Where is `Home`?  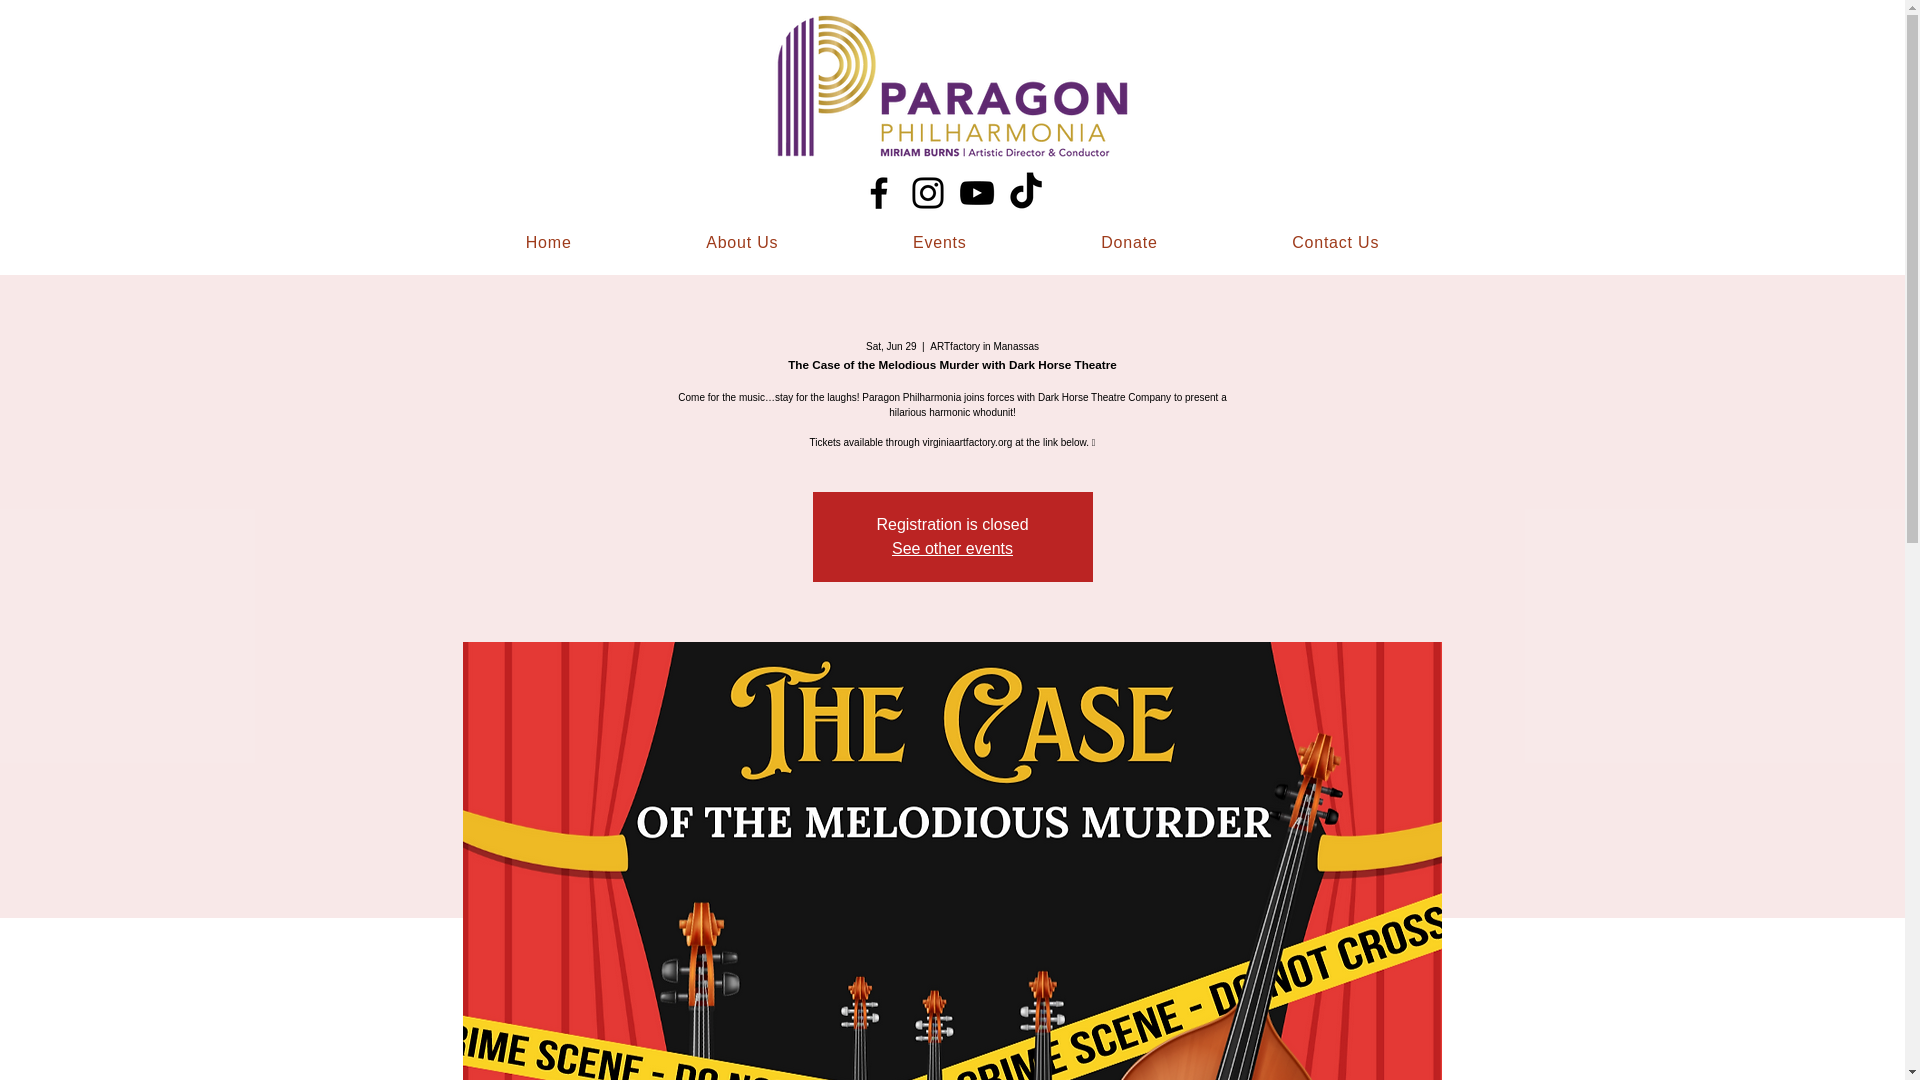 Home is located at coordinates (548, 242).